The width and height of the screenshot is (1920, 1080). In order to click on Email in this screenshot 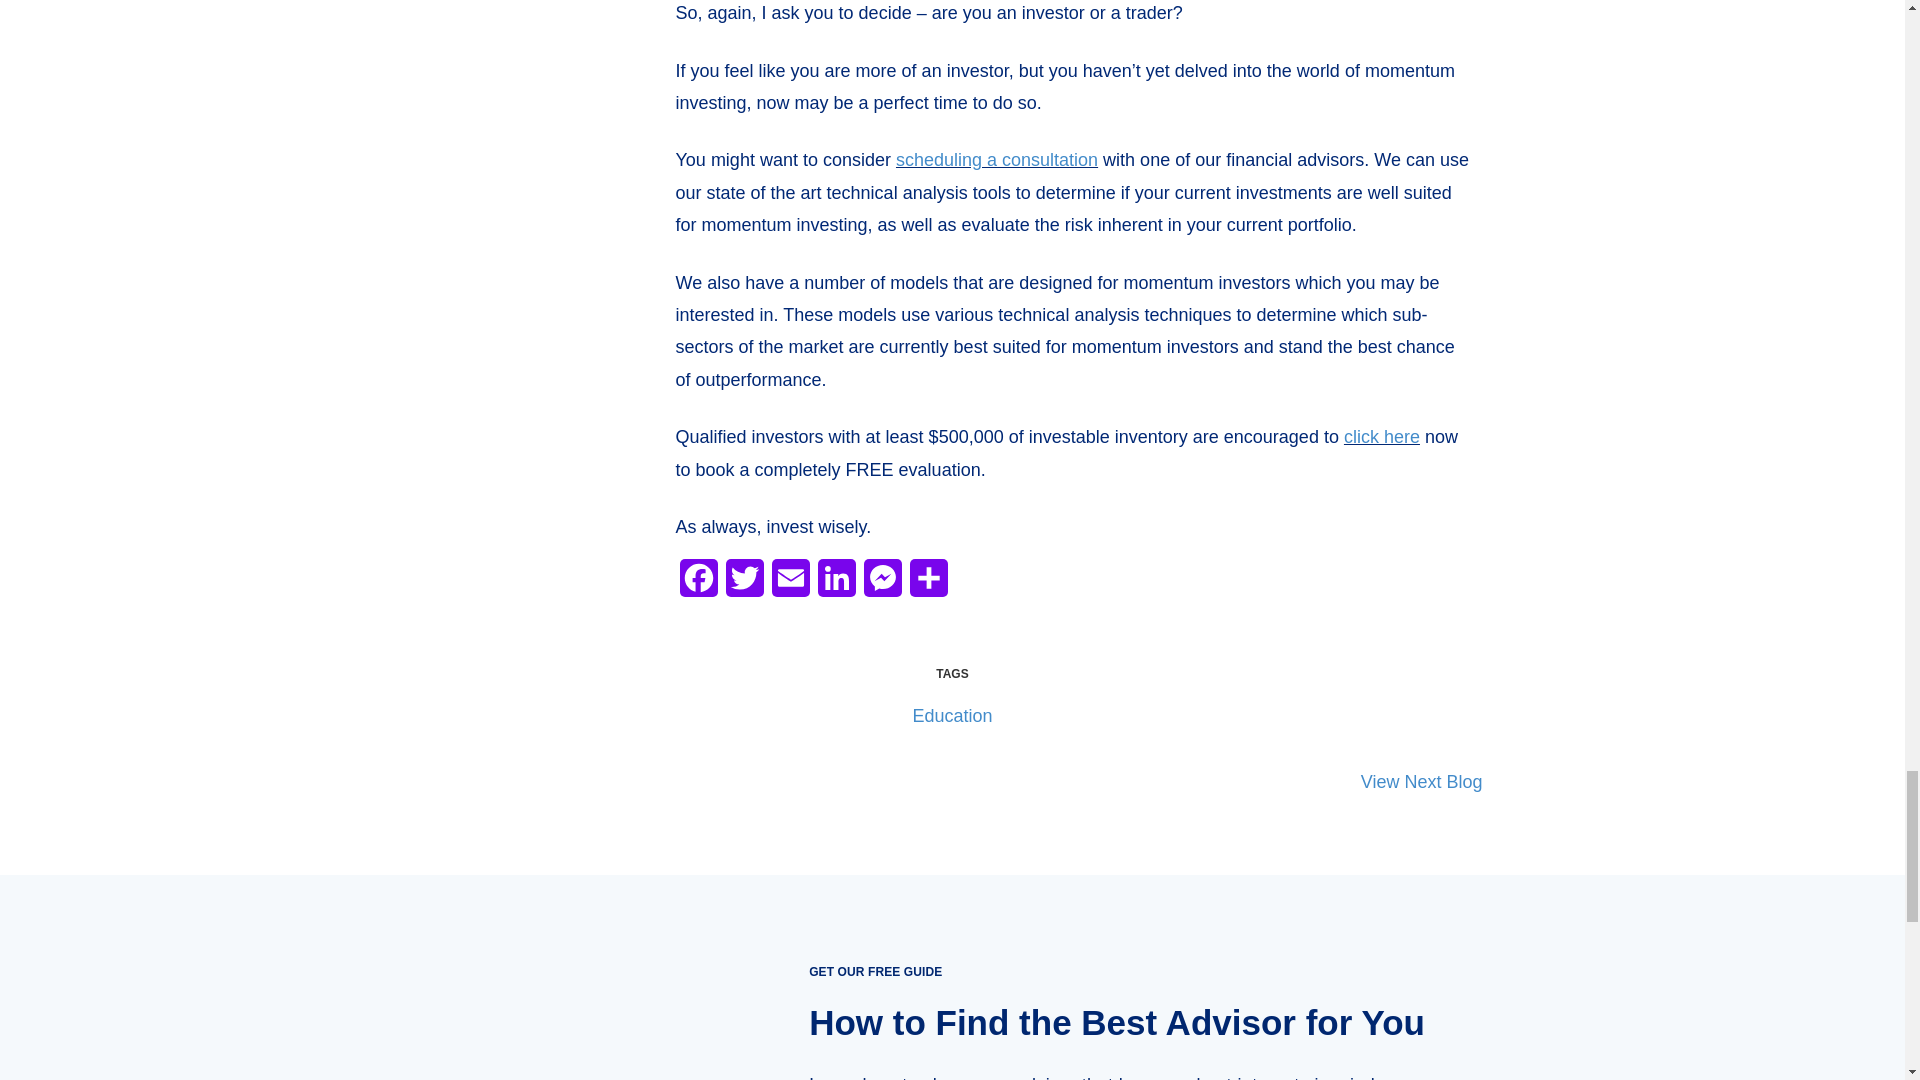, I will do `click(791, 584)`.